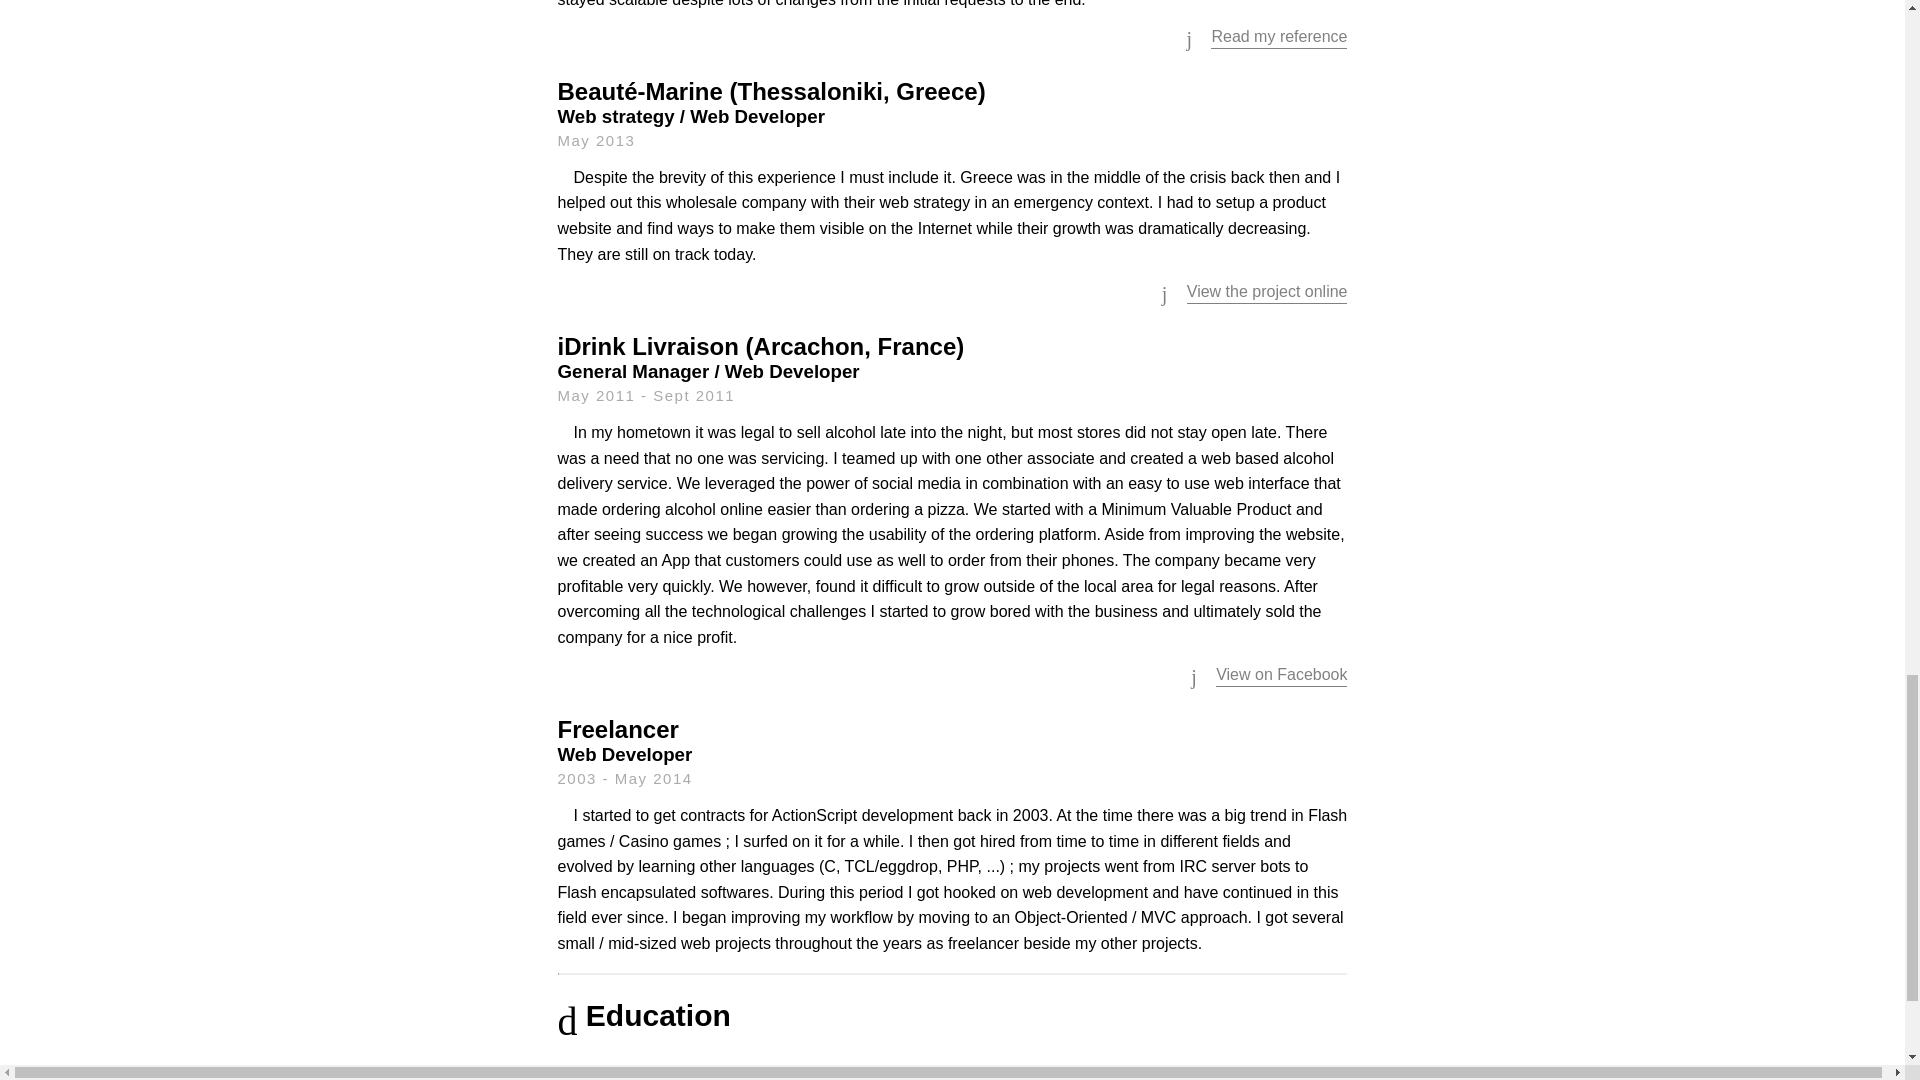 The width and height of the screenshot is (1920, 1080). I want to click on View the project online, so click(1266, 291).